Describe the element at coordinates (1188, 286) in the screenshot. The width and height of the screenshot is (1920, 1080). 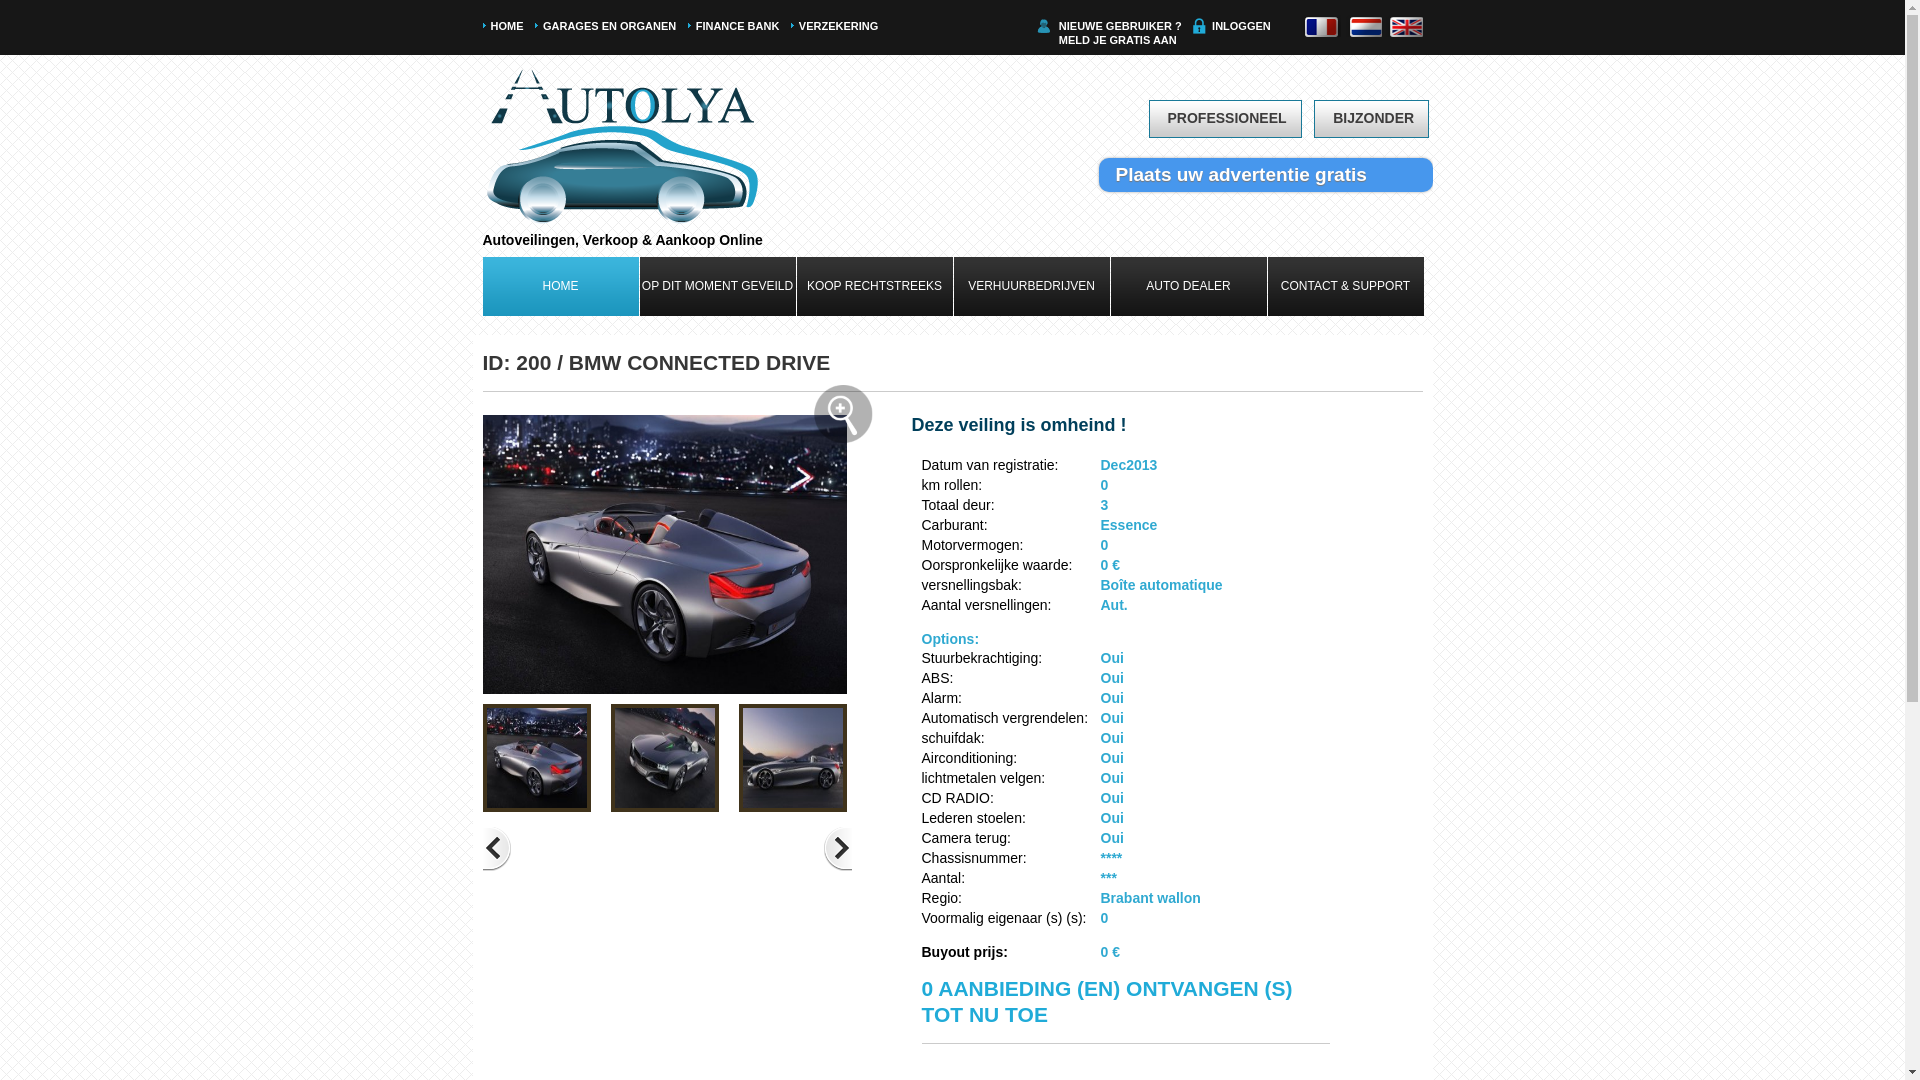
I see `AUTO DEALER` at that location.